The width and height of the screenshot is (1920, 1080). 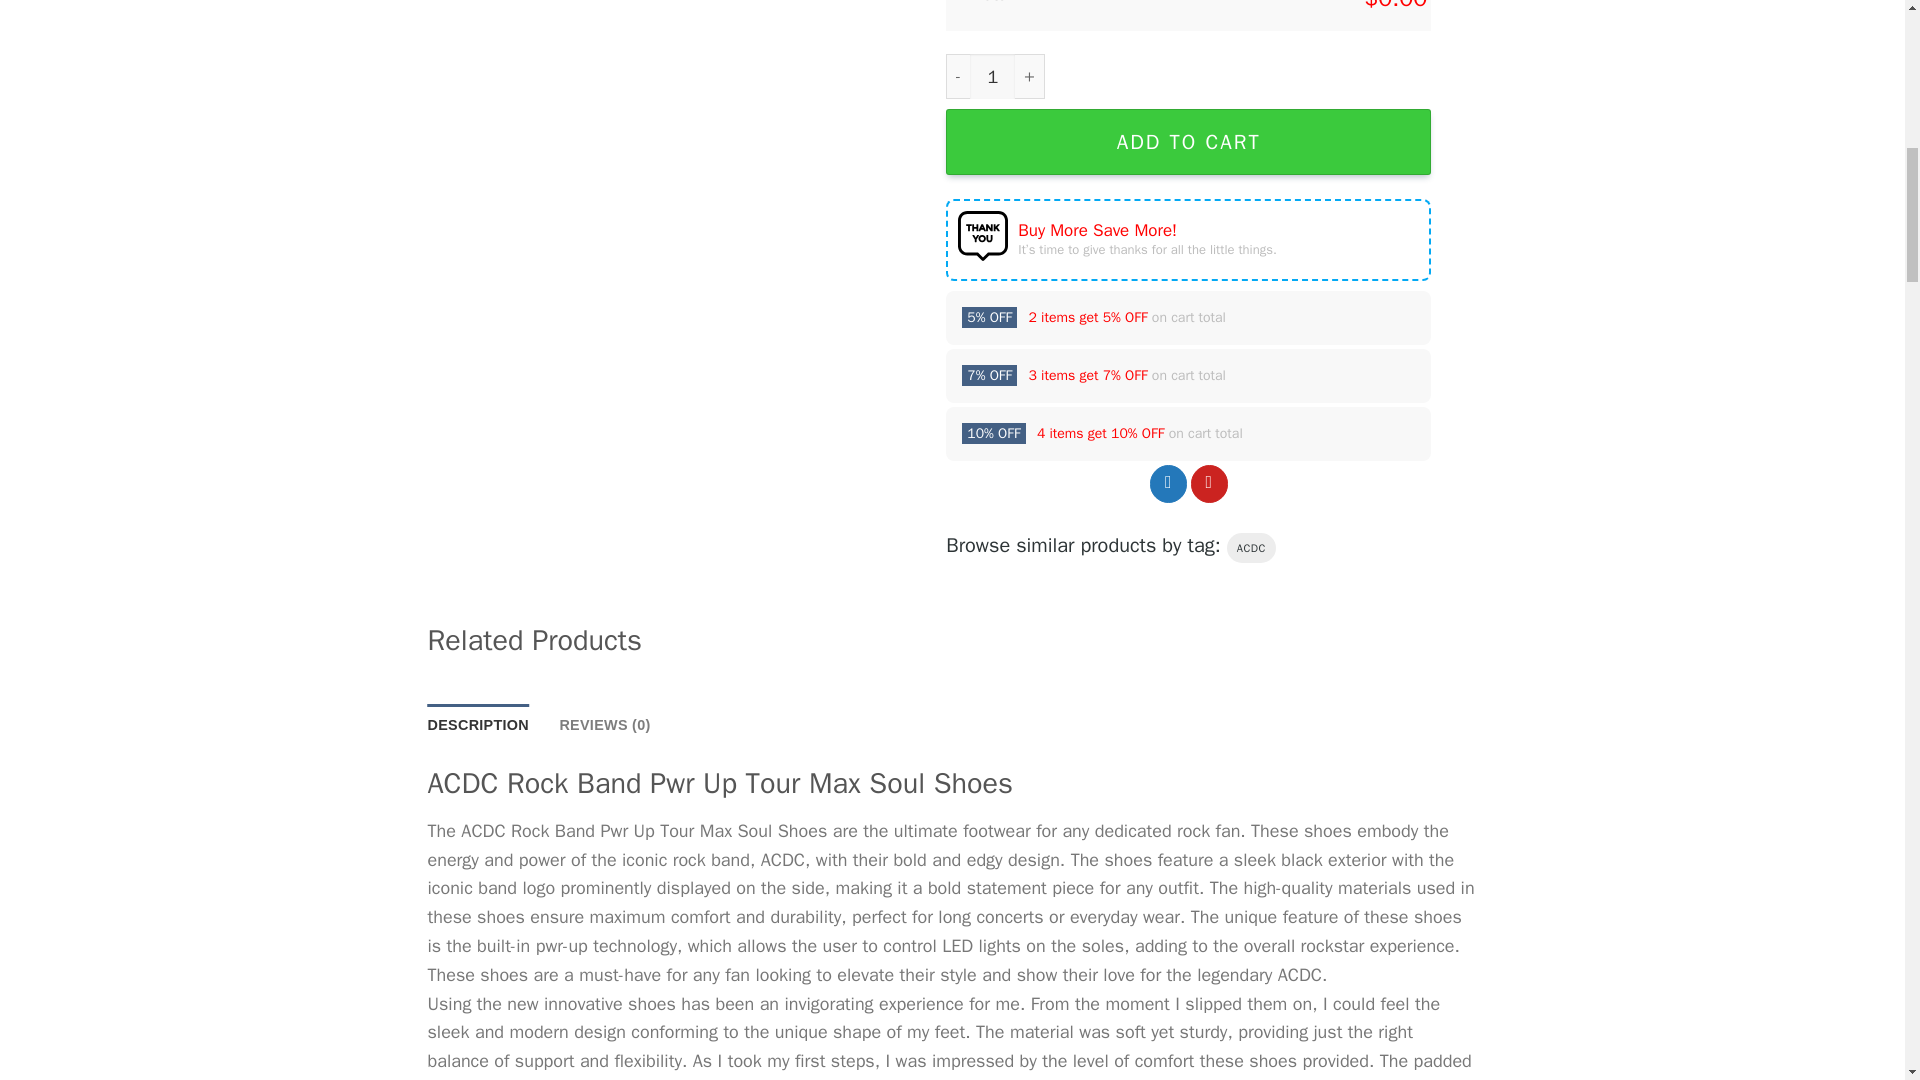 What do you see at coordinates (1188, 142) in the screenshot?
I see `ADD TO CART` at bounding box center [1188, 142].